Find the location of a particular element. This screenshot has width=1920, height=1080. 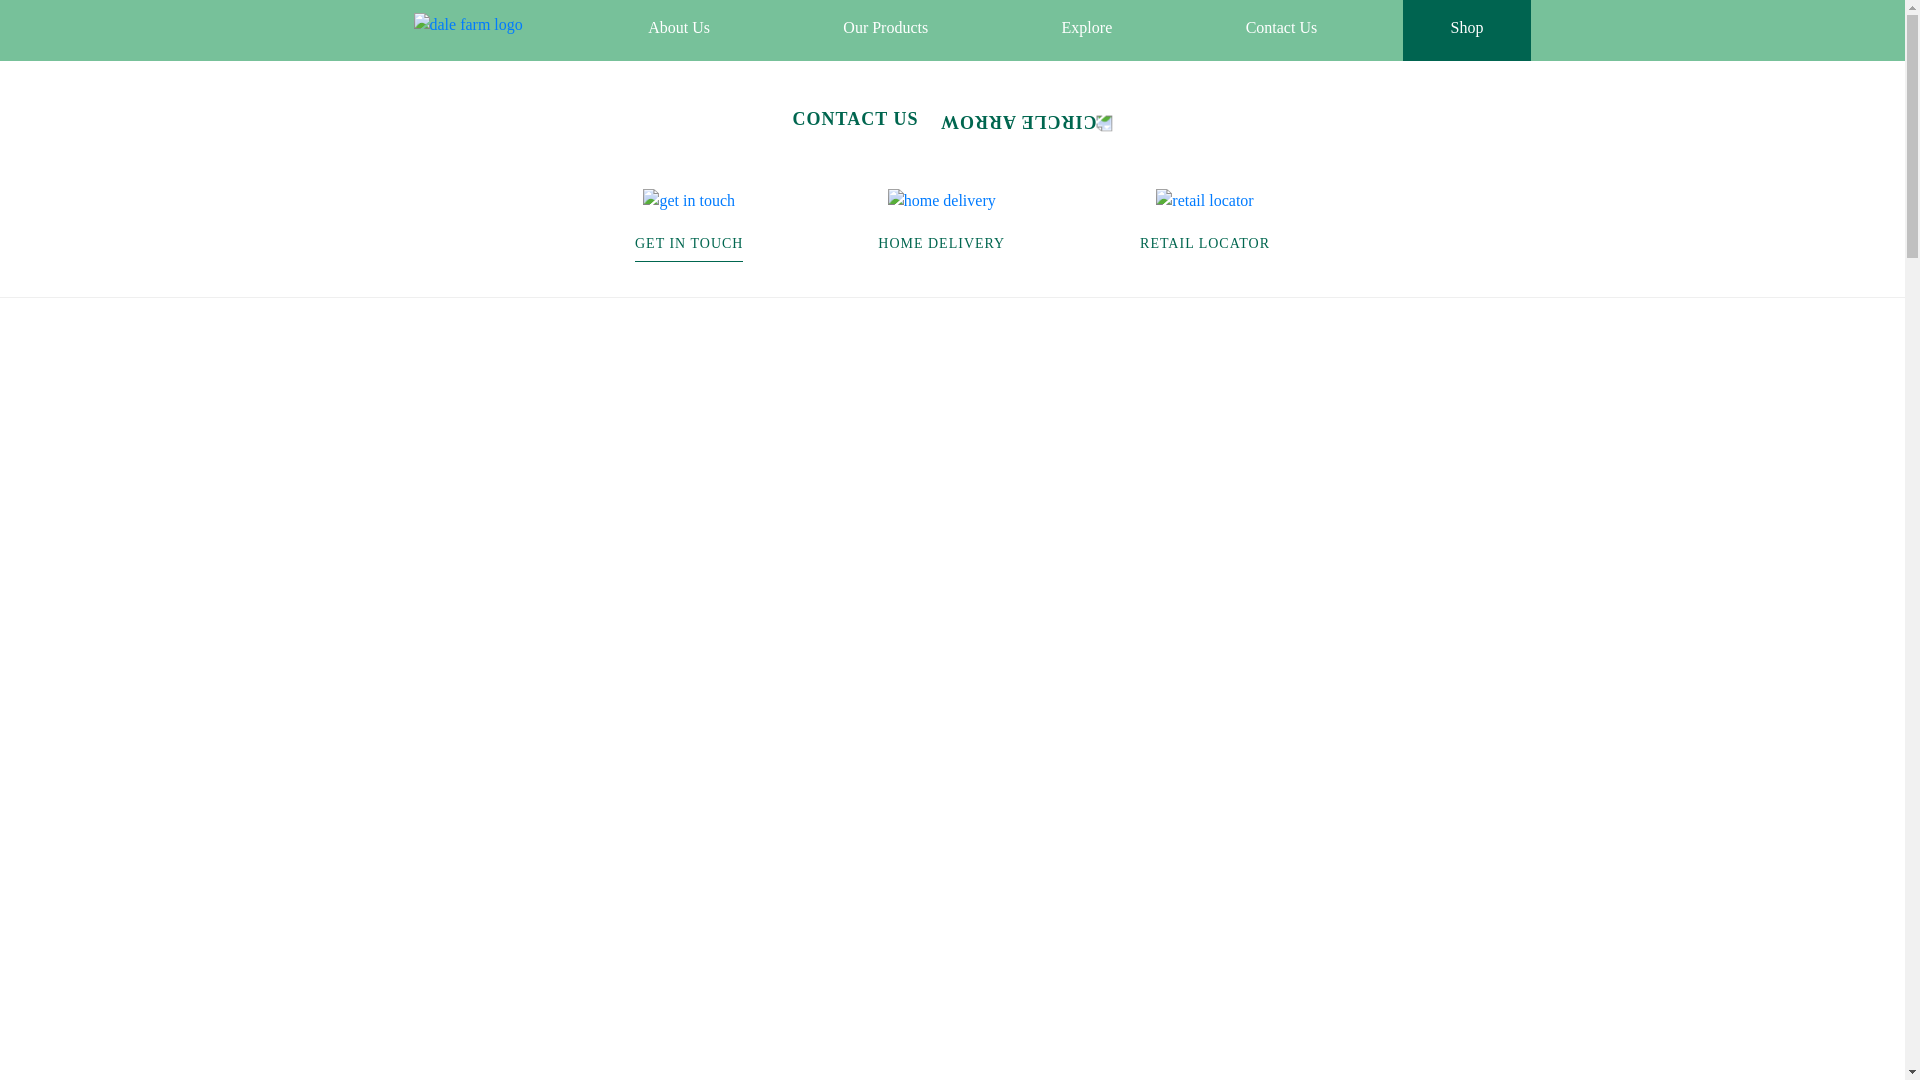

Explore is located at coordinates (1088, 27).